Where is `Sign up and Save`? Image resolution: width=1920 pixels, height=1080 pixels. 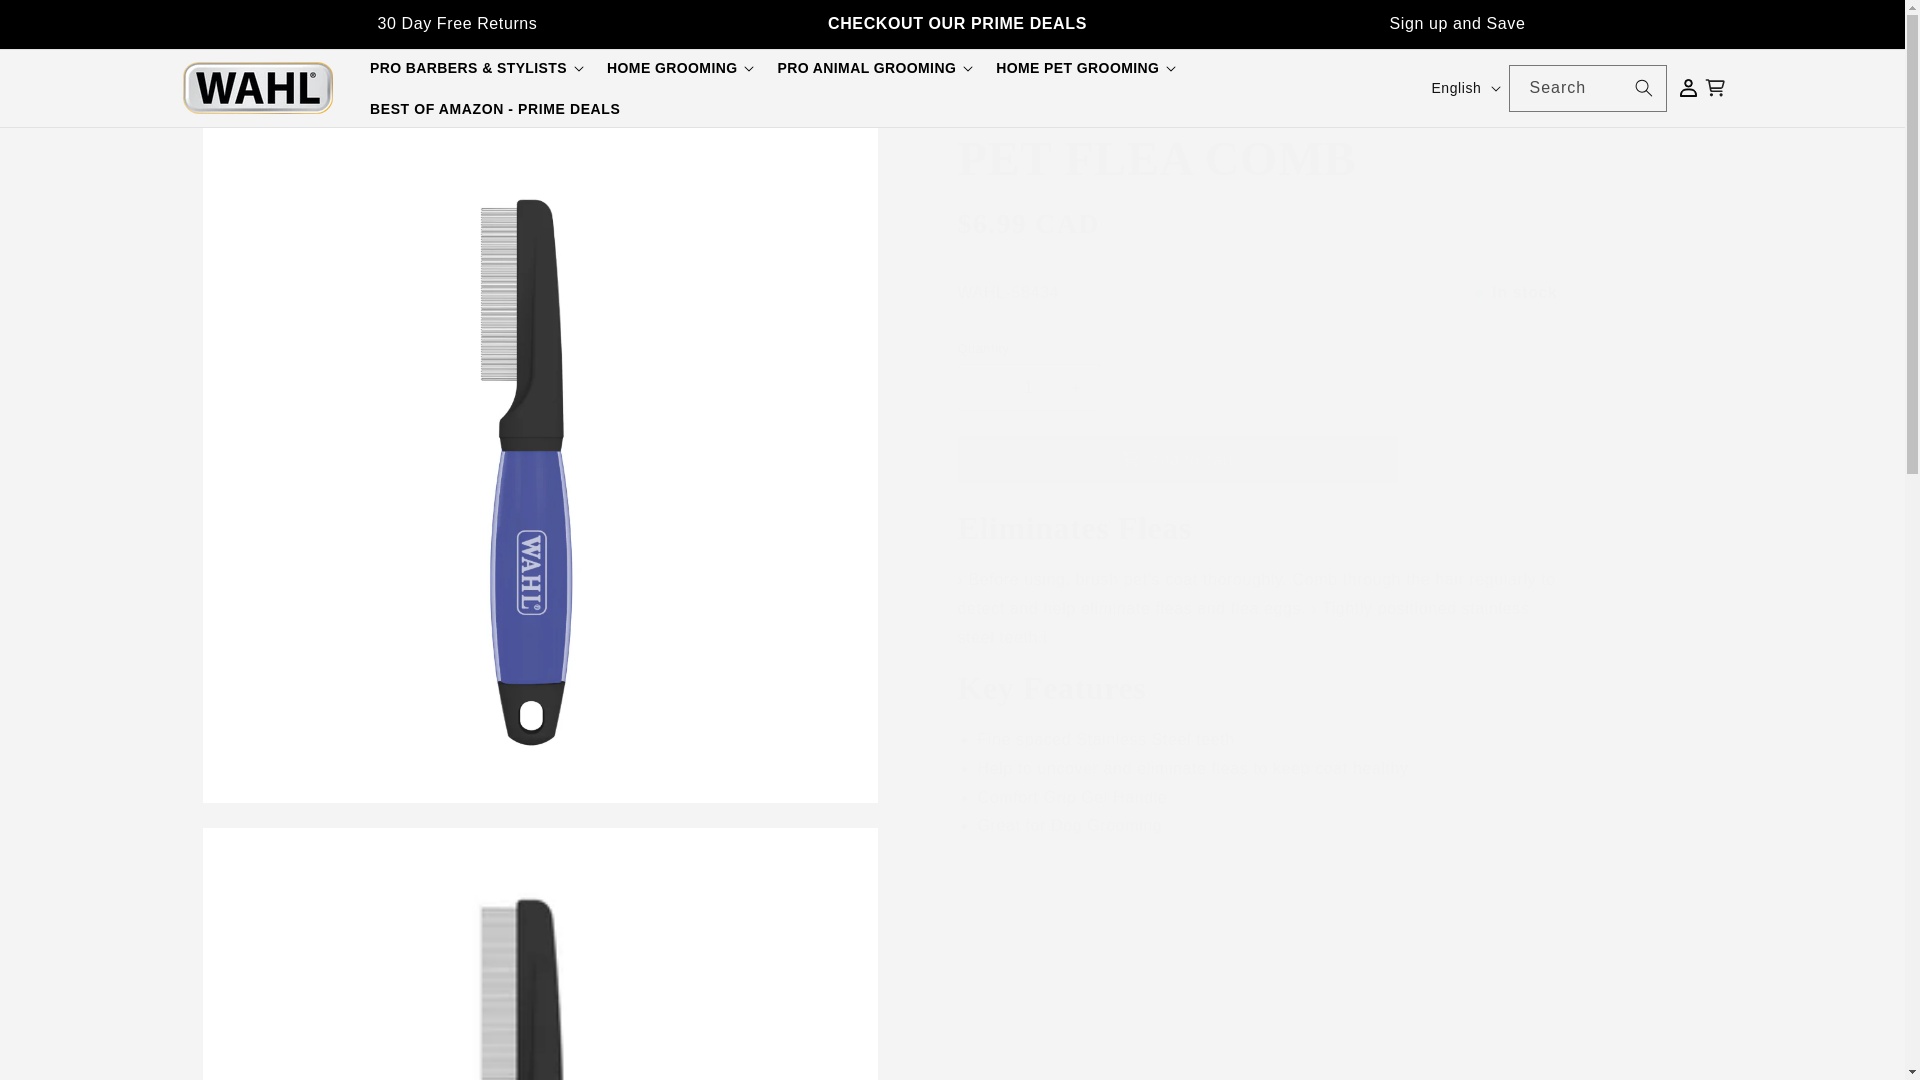
Sign up and Save is located at coordinates (1458, 24).